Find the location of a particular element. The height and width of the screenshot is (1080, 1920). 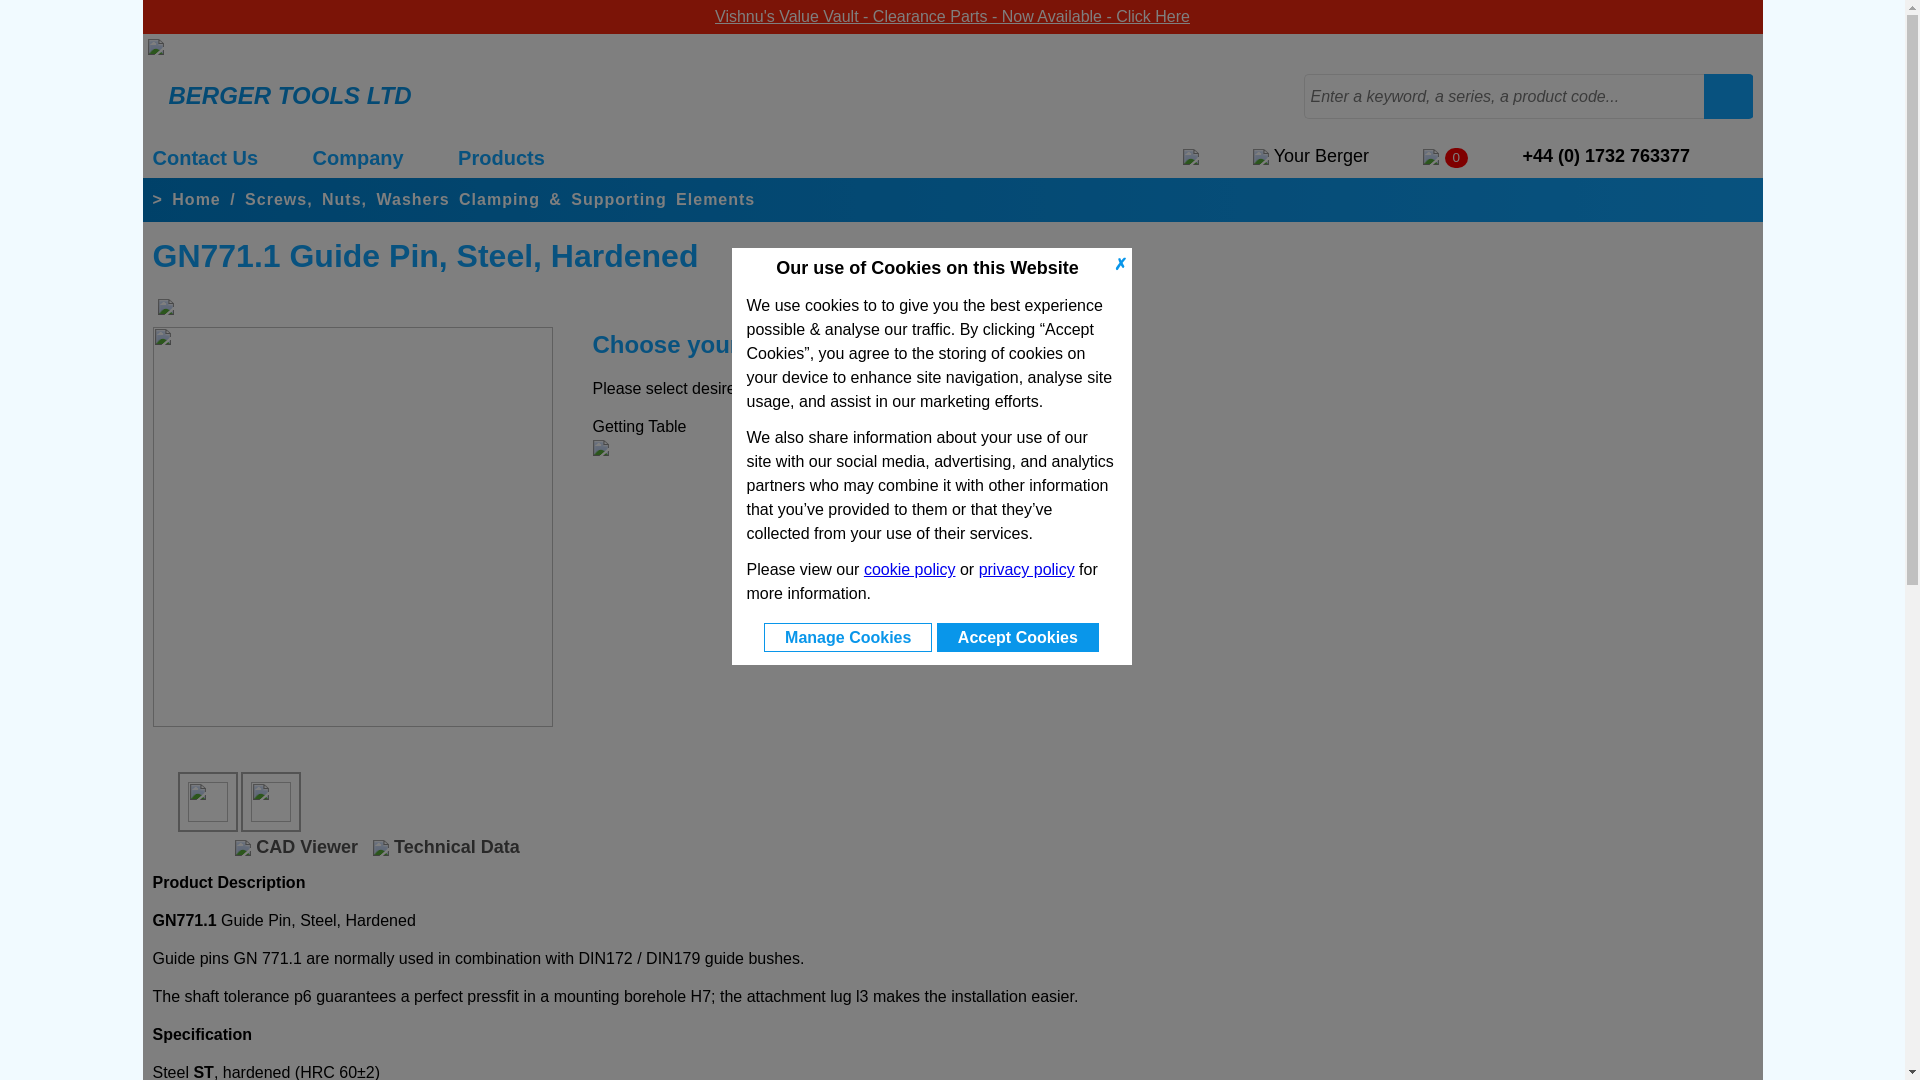

cookie policy is located at coordinates (910, 568).